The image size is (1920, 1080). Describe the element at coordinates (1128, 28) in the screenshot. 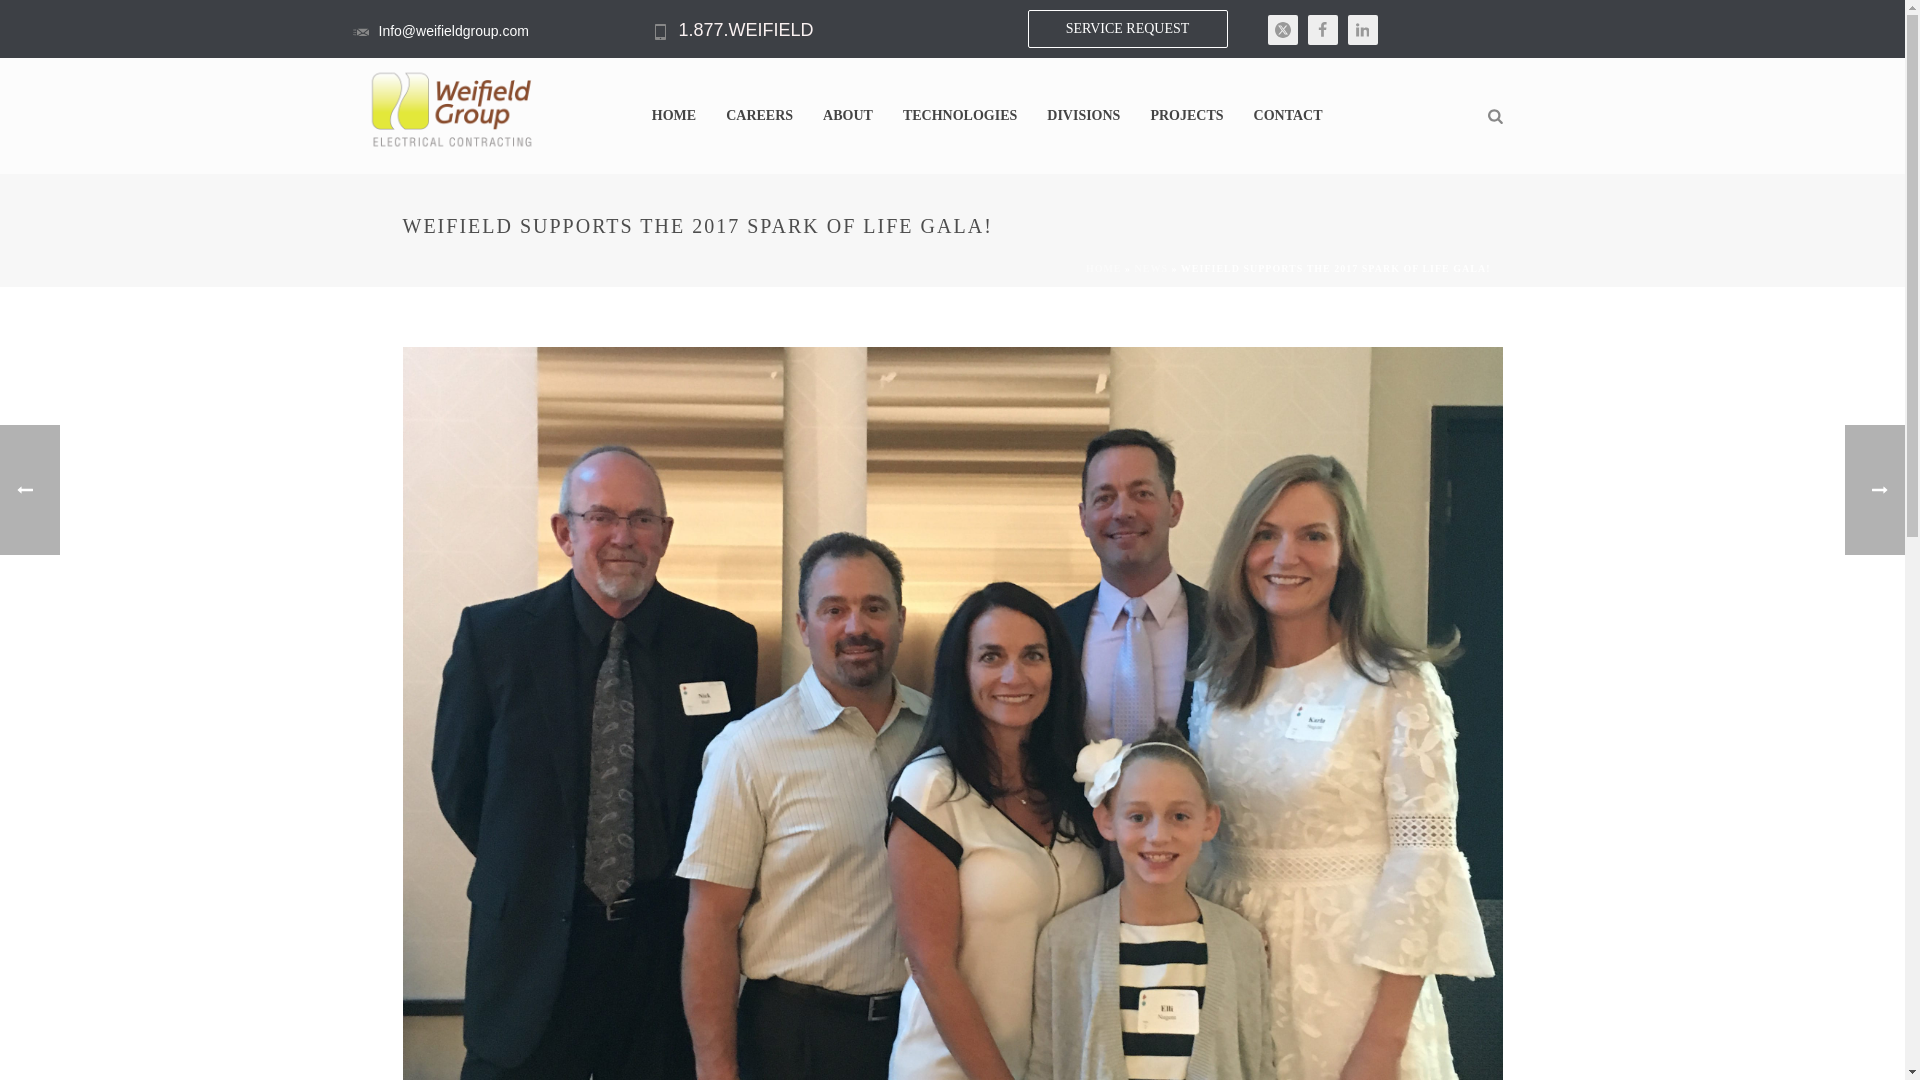

I see `SERVICE REQUEST` at that location.